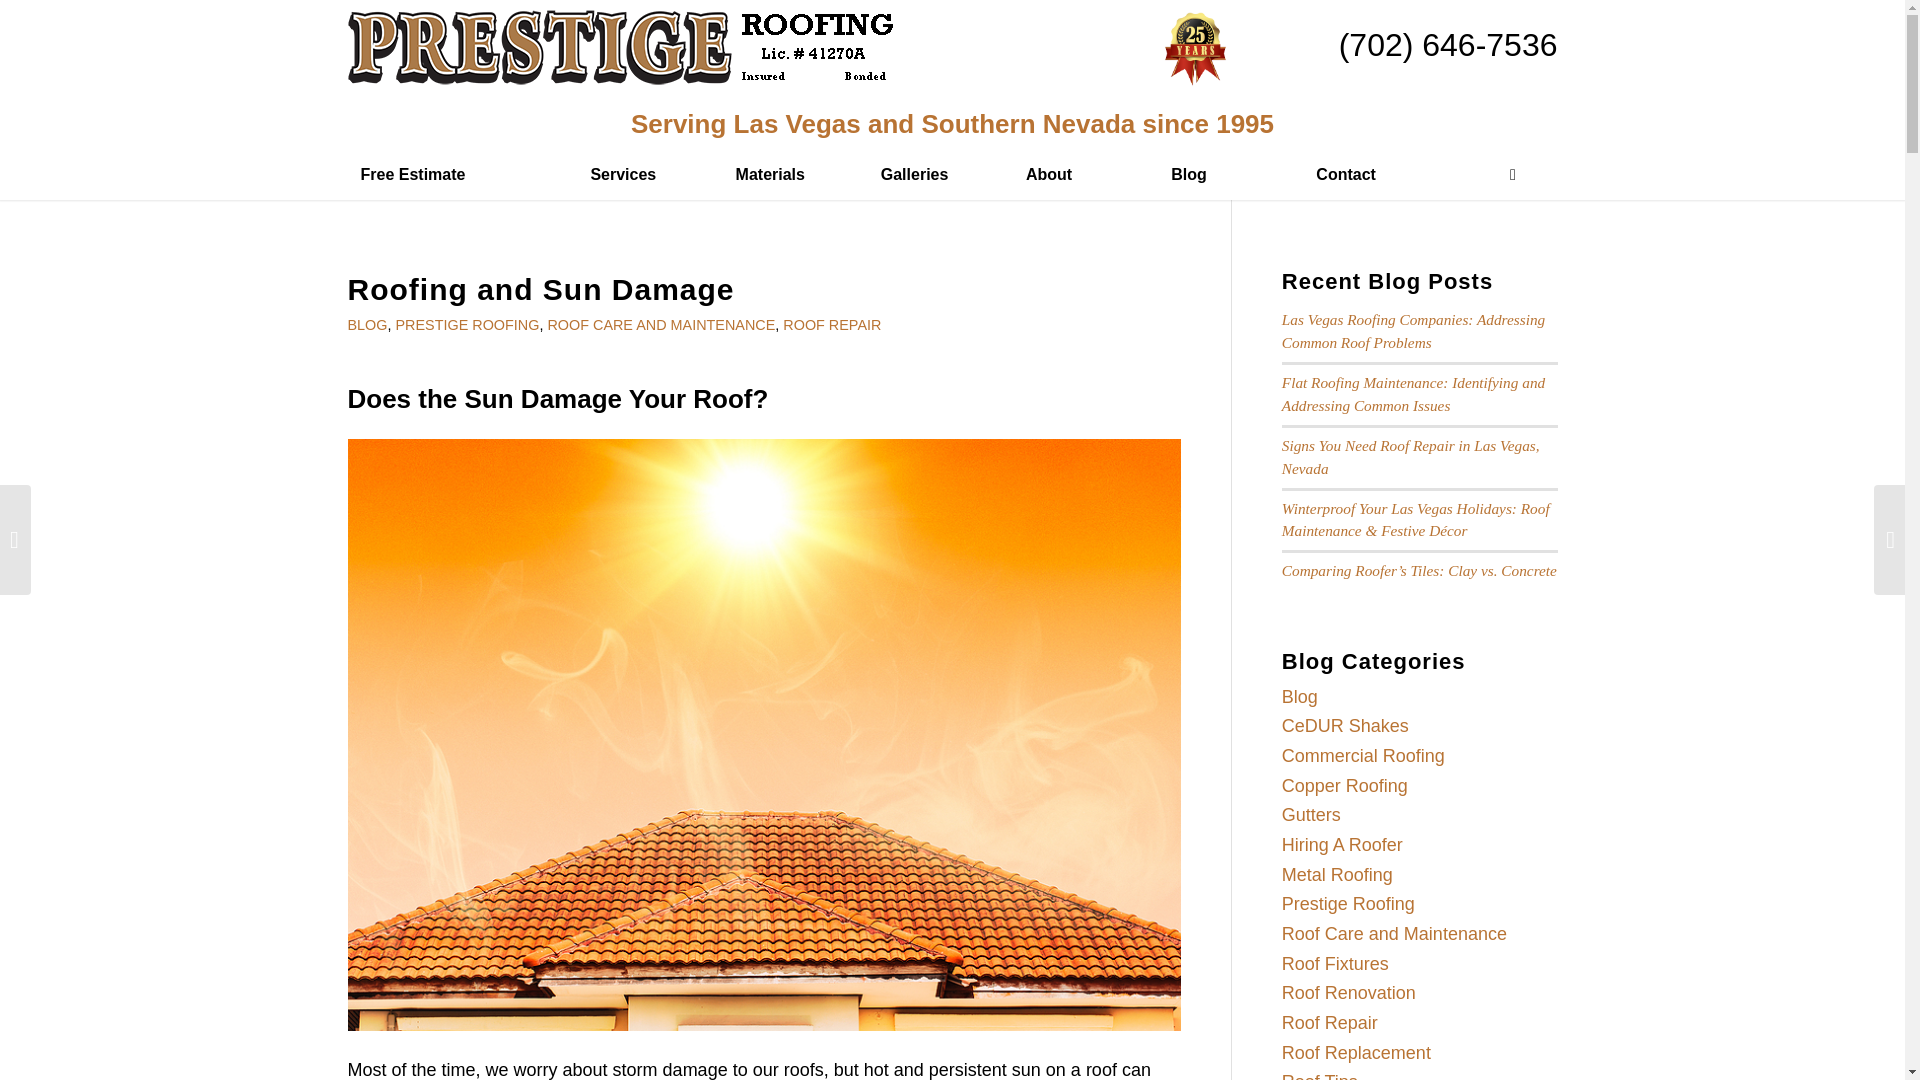 The image size is (1920, 1080). Describe the element at coordinates (649, 174) in the screenshot. I see `Services` at that location.